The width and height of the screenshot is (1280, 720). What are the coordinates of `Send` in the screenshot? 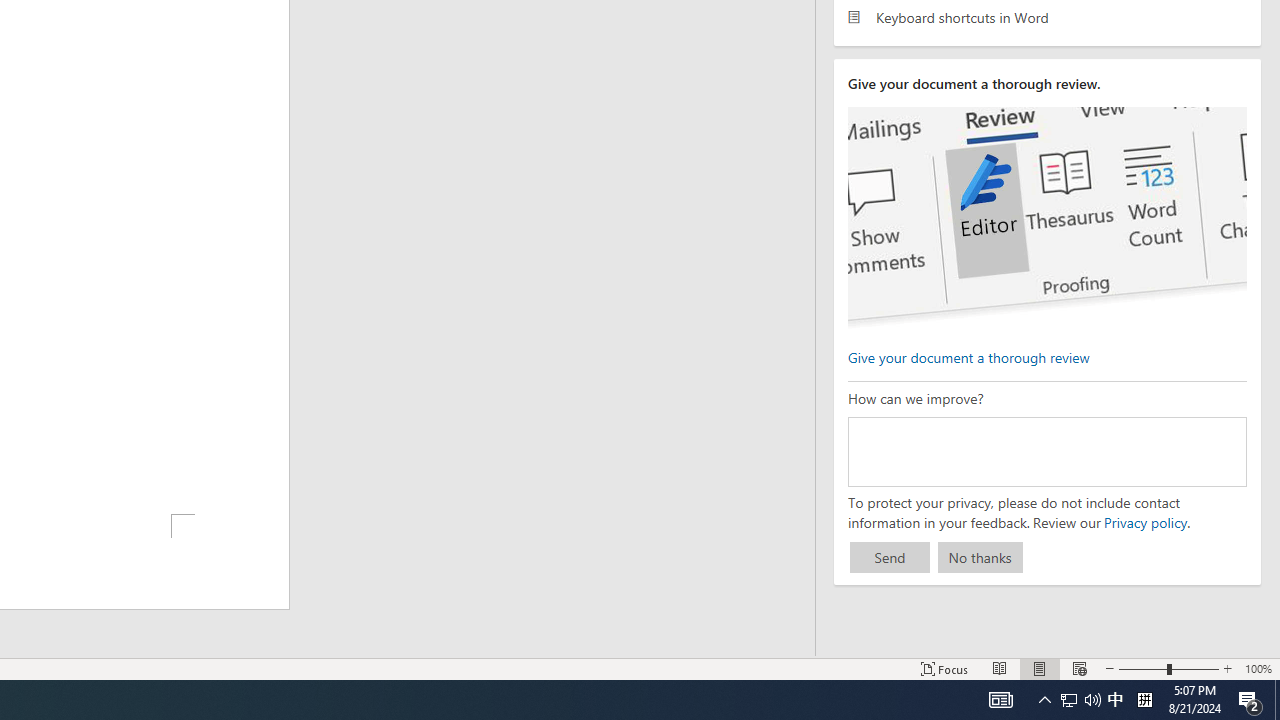 It's located at (890, 558).